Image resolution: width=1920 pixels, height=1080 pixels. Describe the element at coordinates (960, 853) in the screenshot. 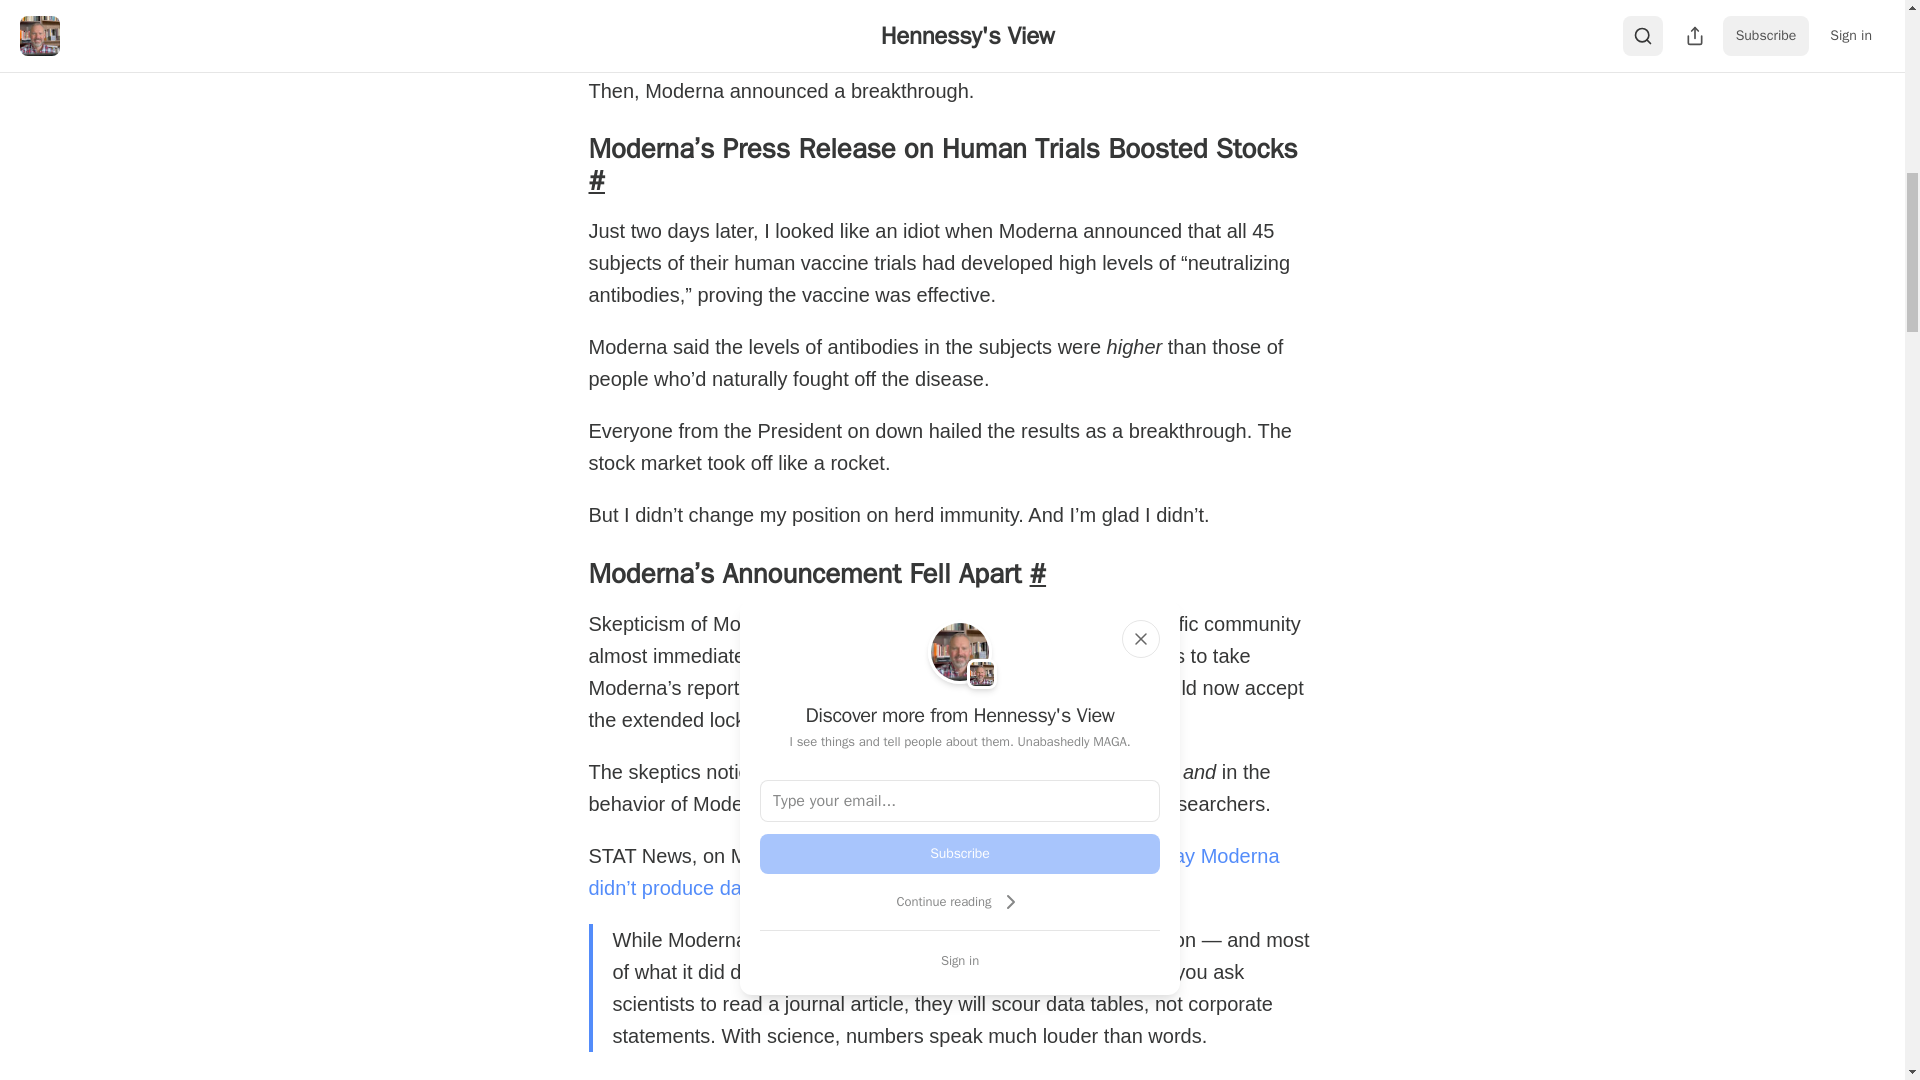

I see `Subscribe` at that location.